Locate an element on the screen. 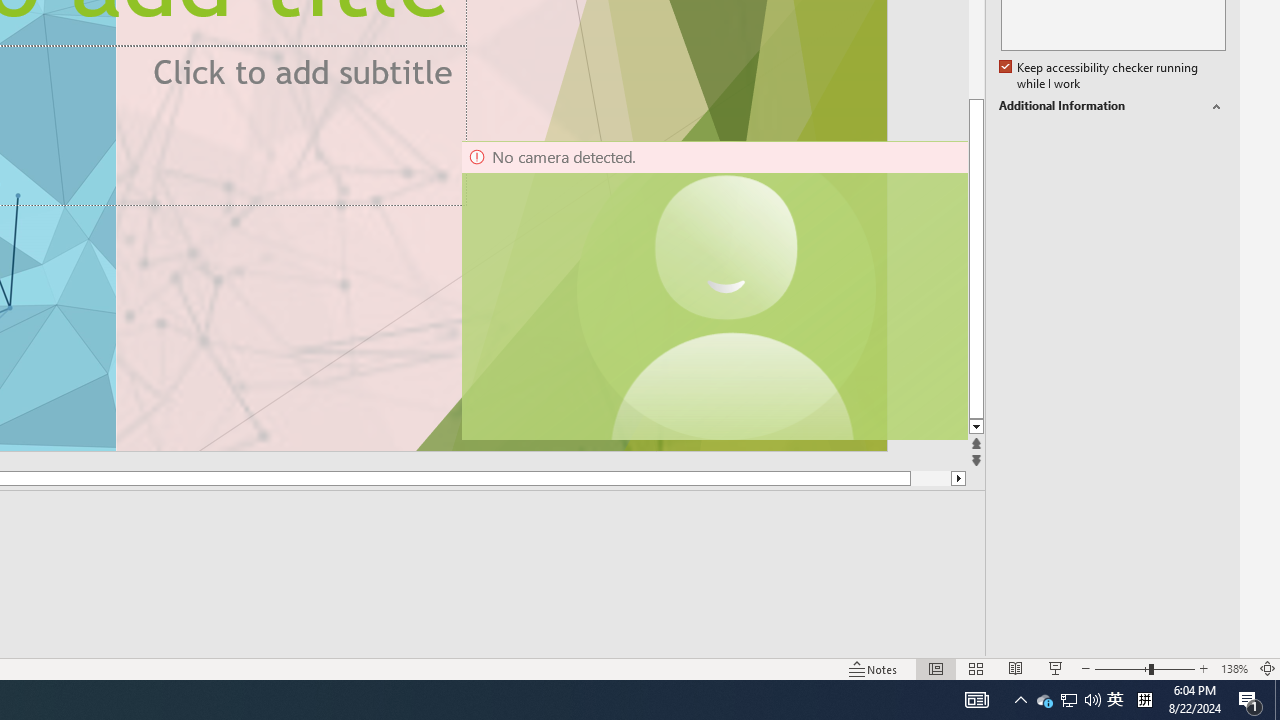 The image size is (1280, 720). Reading View is located at coordinates (1015, 668).